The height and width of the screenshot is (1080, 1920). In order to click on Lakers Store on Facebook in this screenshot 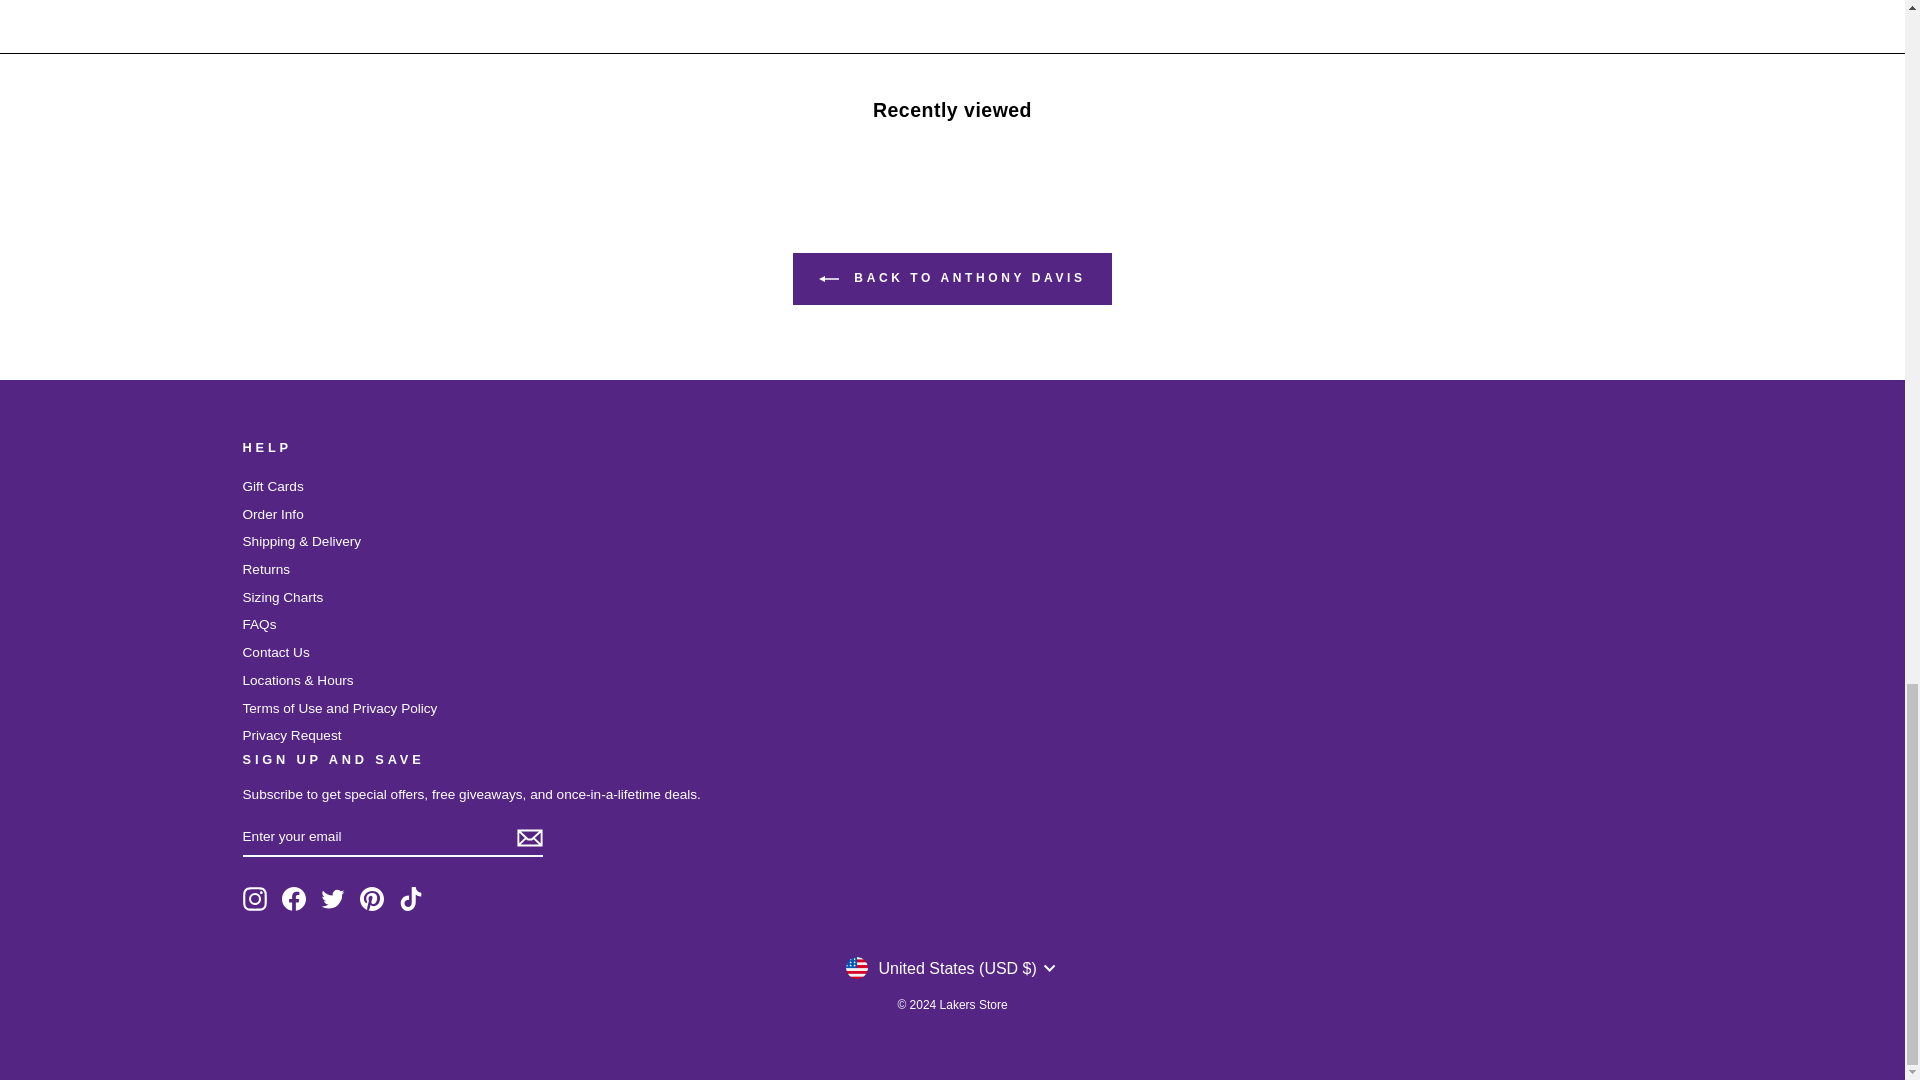, I will do `click(294, 898)`.